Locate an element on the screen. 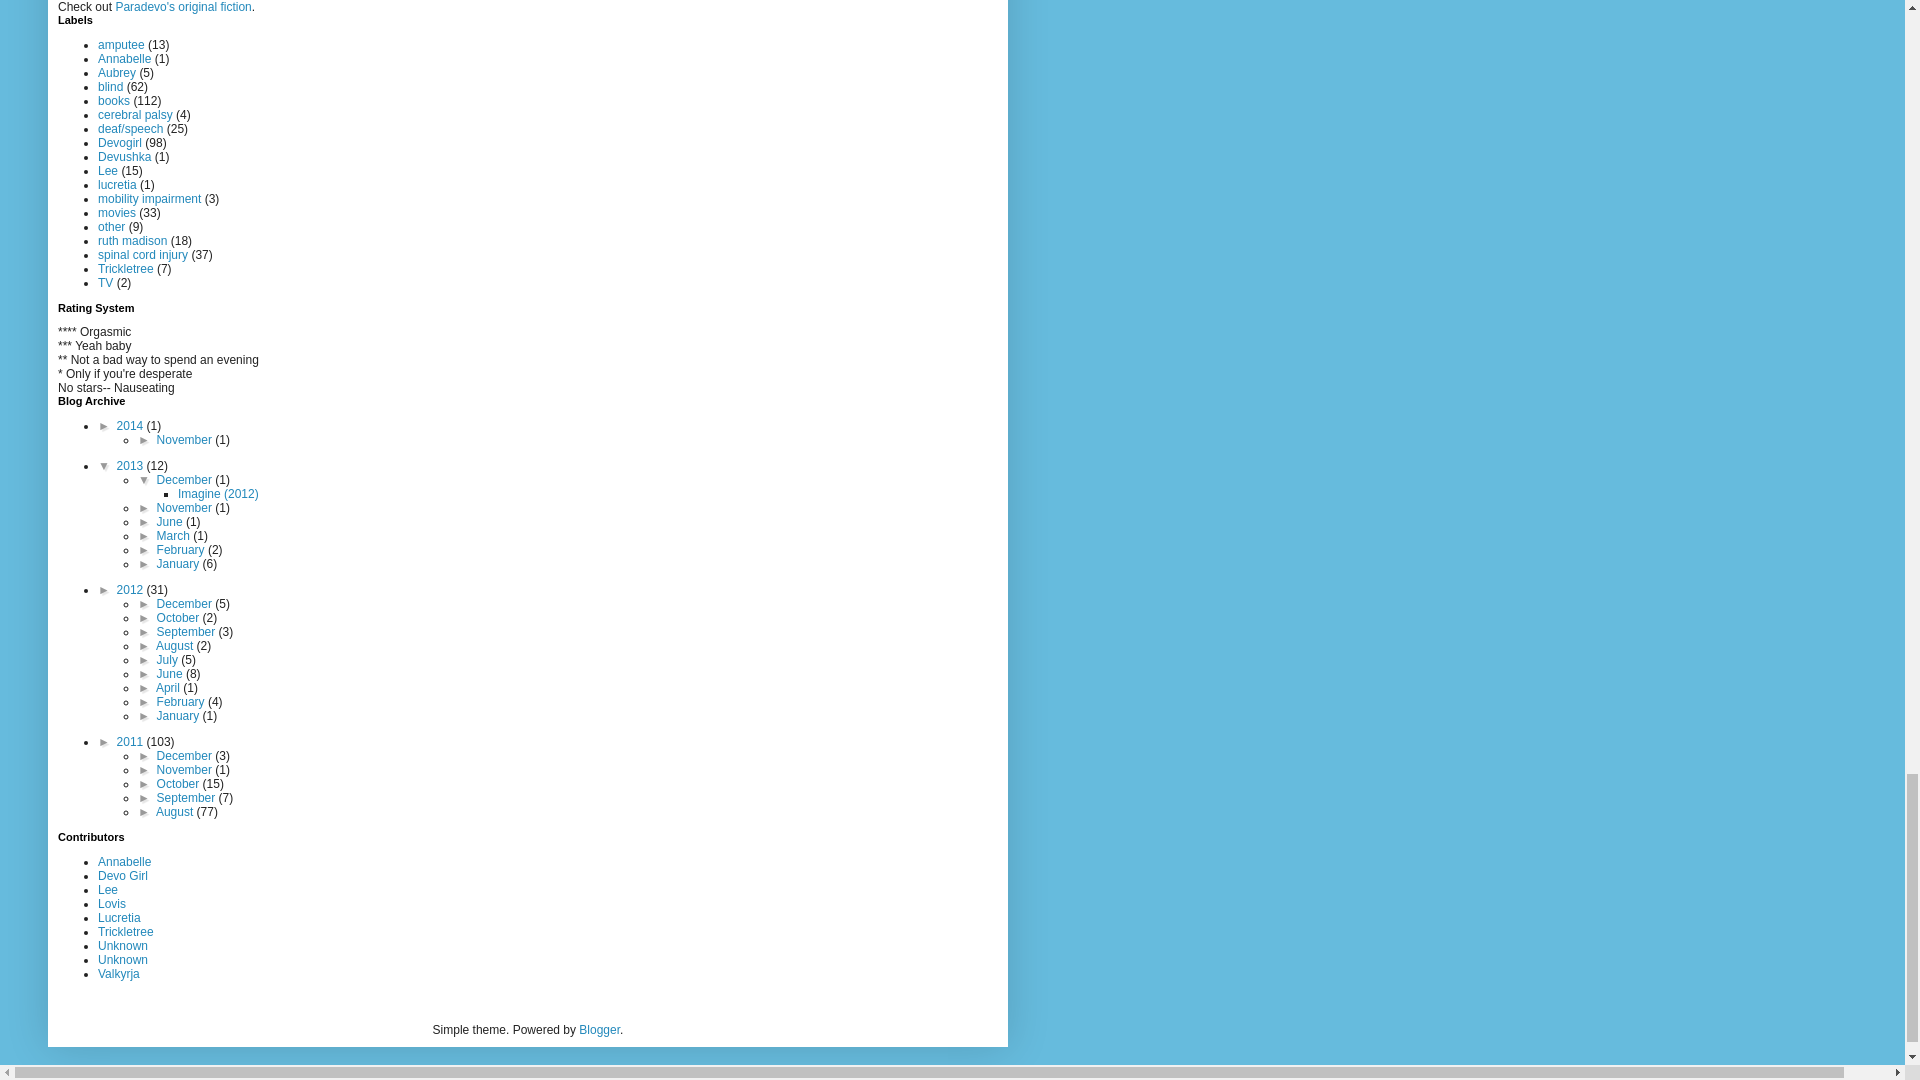  blind is located at coordinates (110, 86).